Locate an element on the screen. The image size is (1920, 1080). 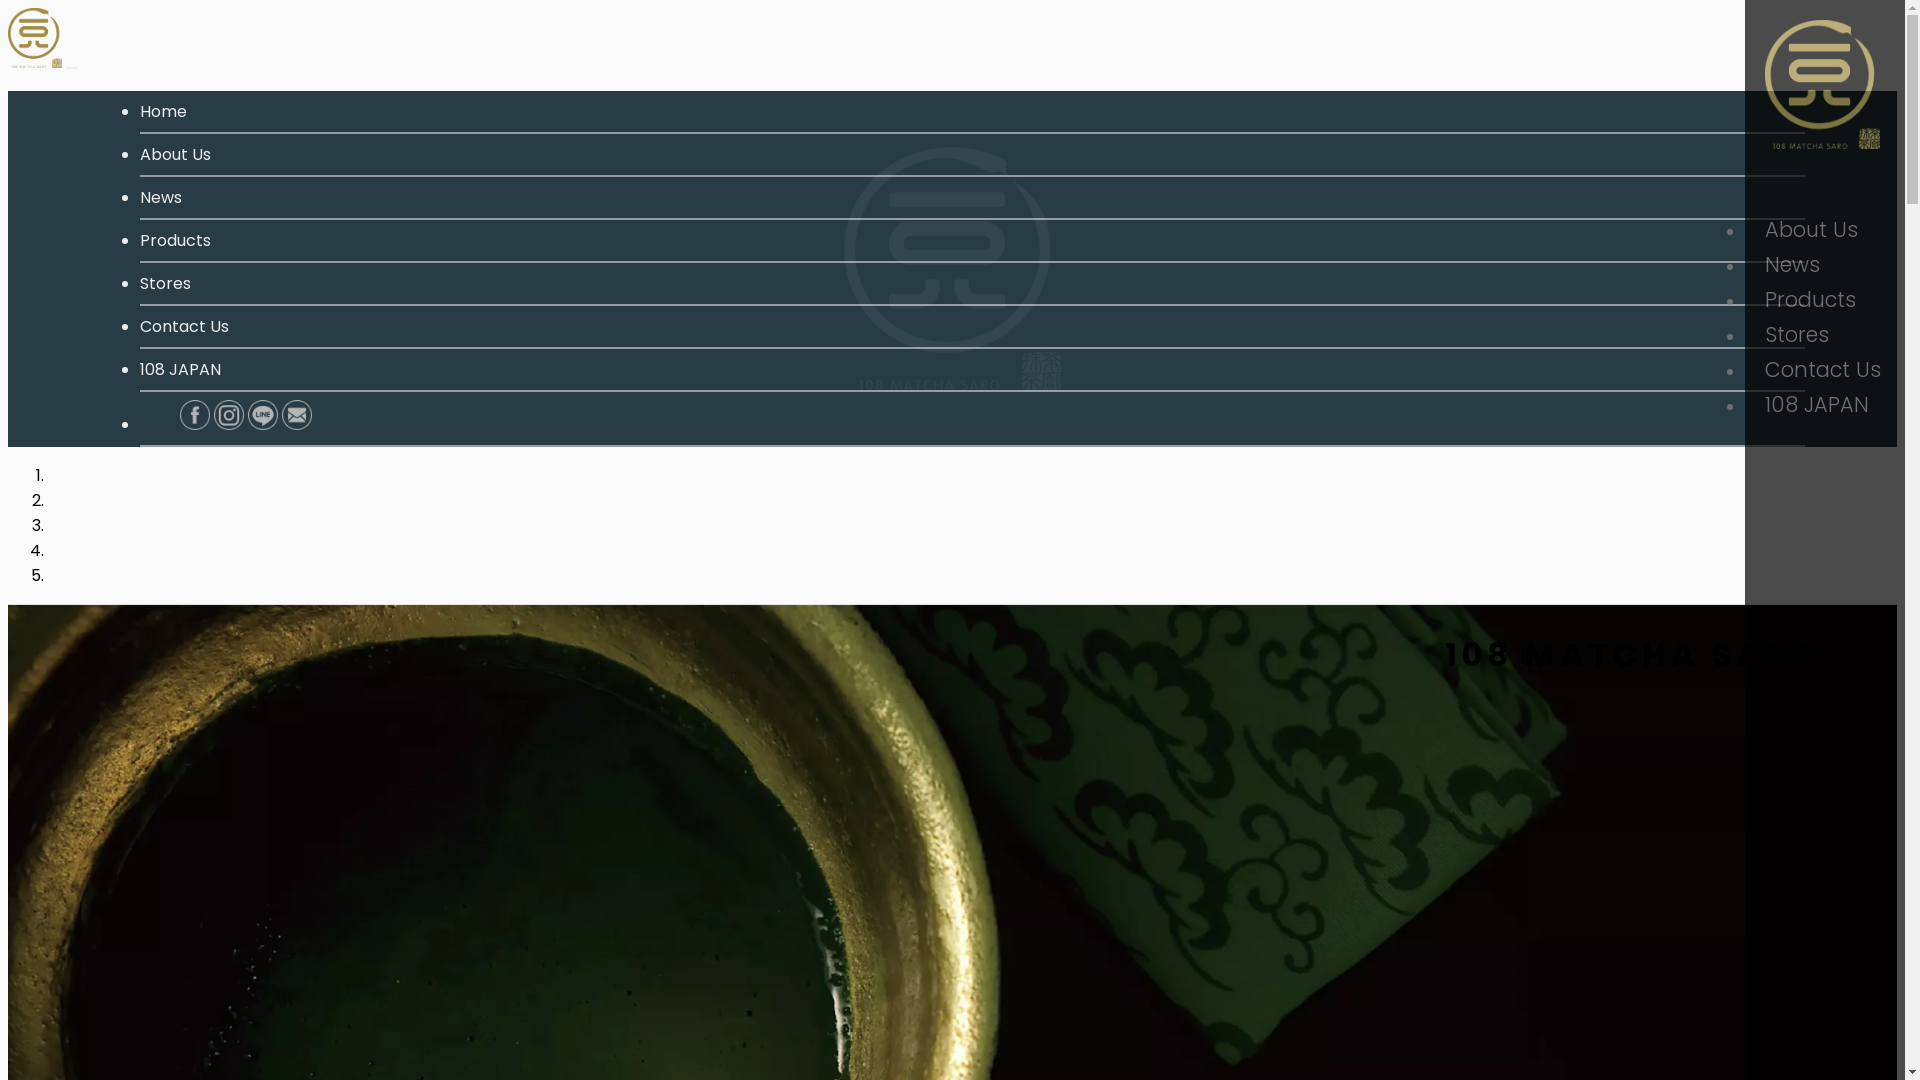
Contact Us is located at coordinates (184, 326).